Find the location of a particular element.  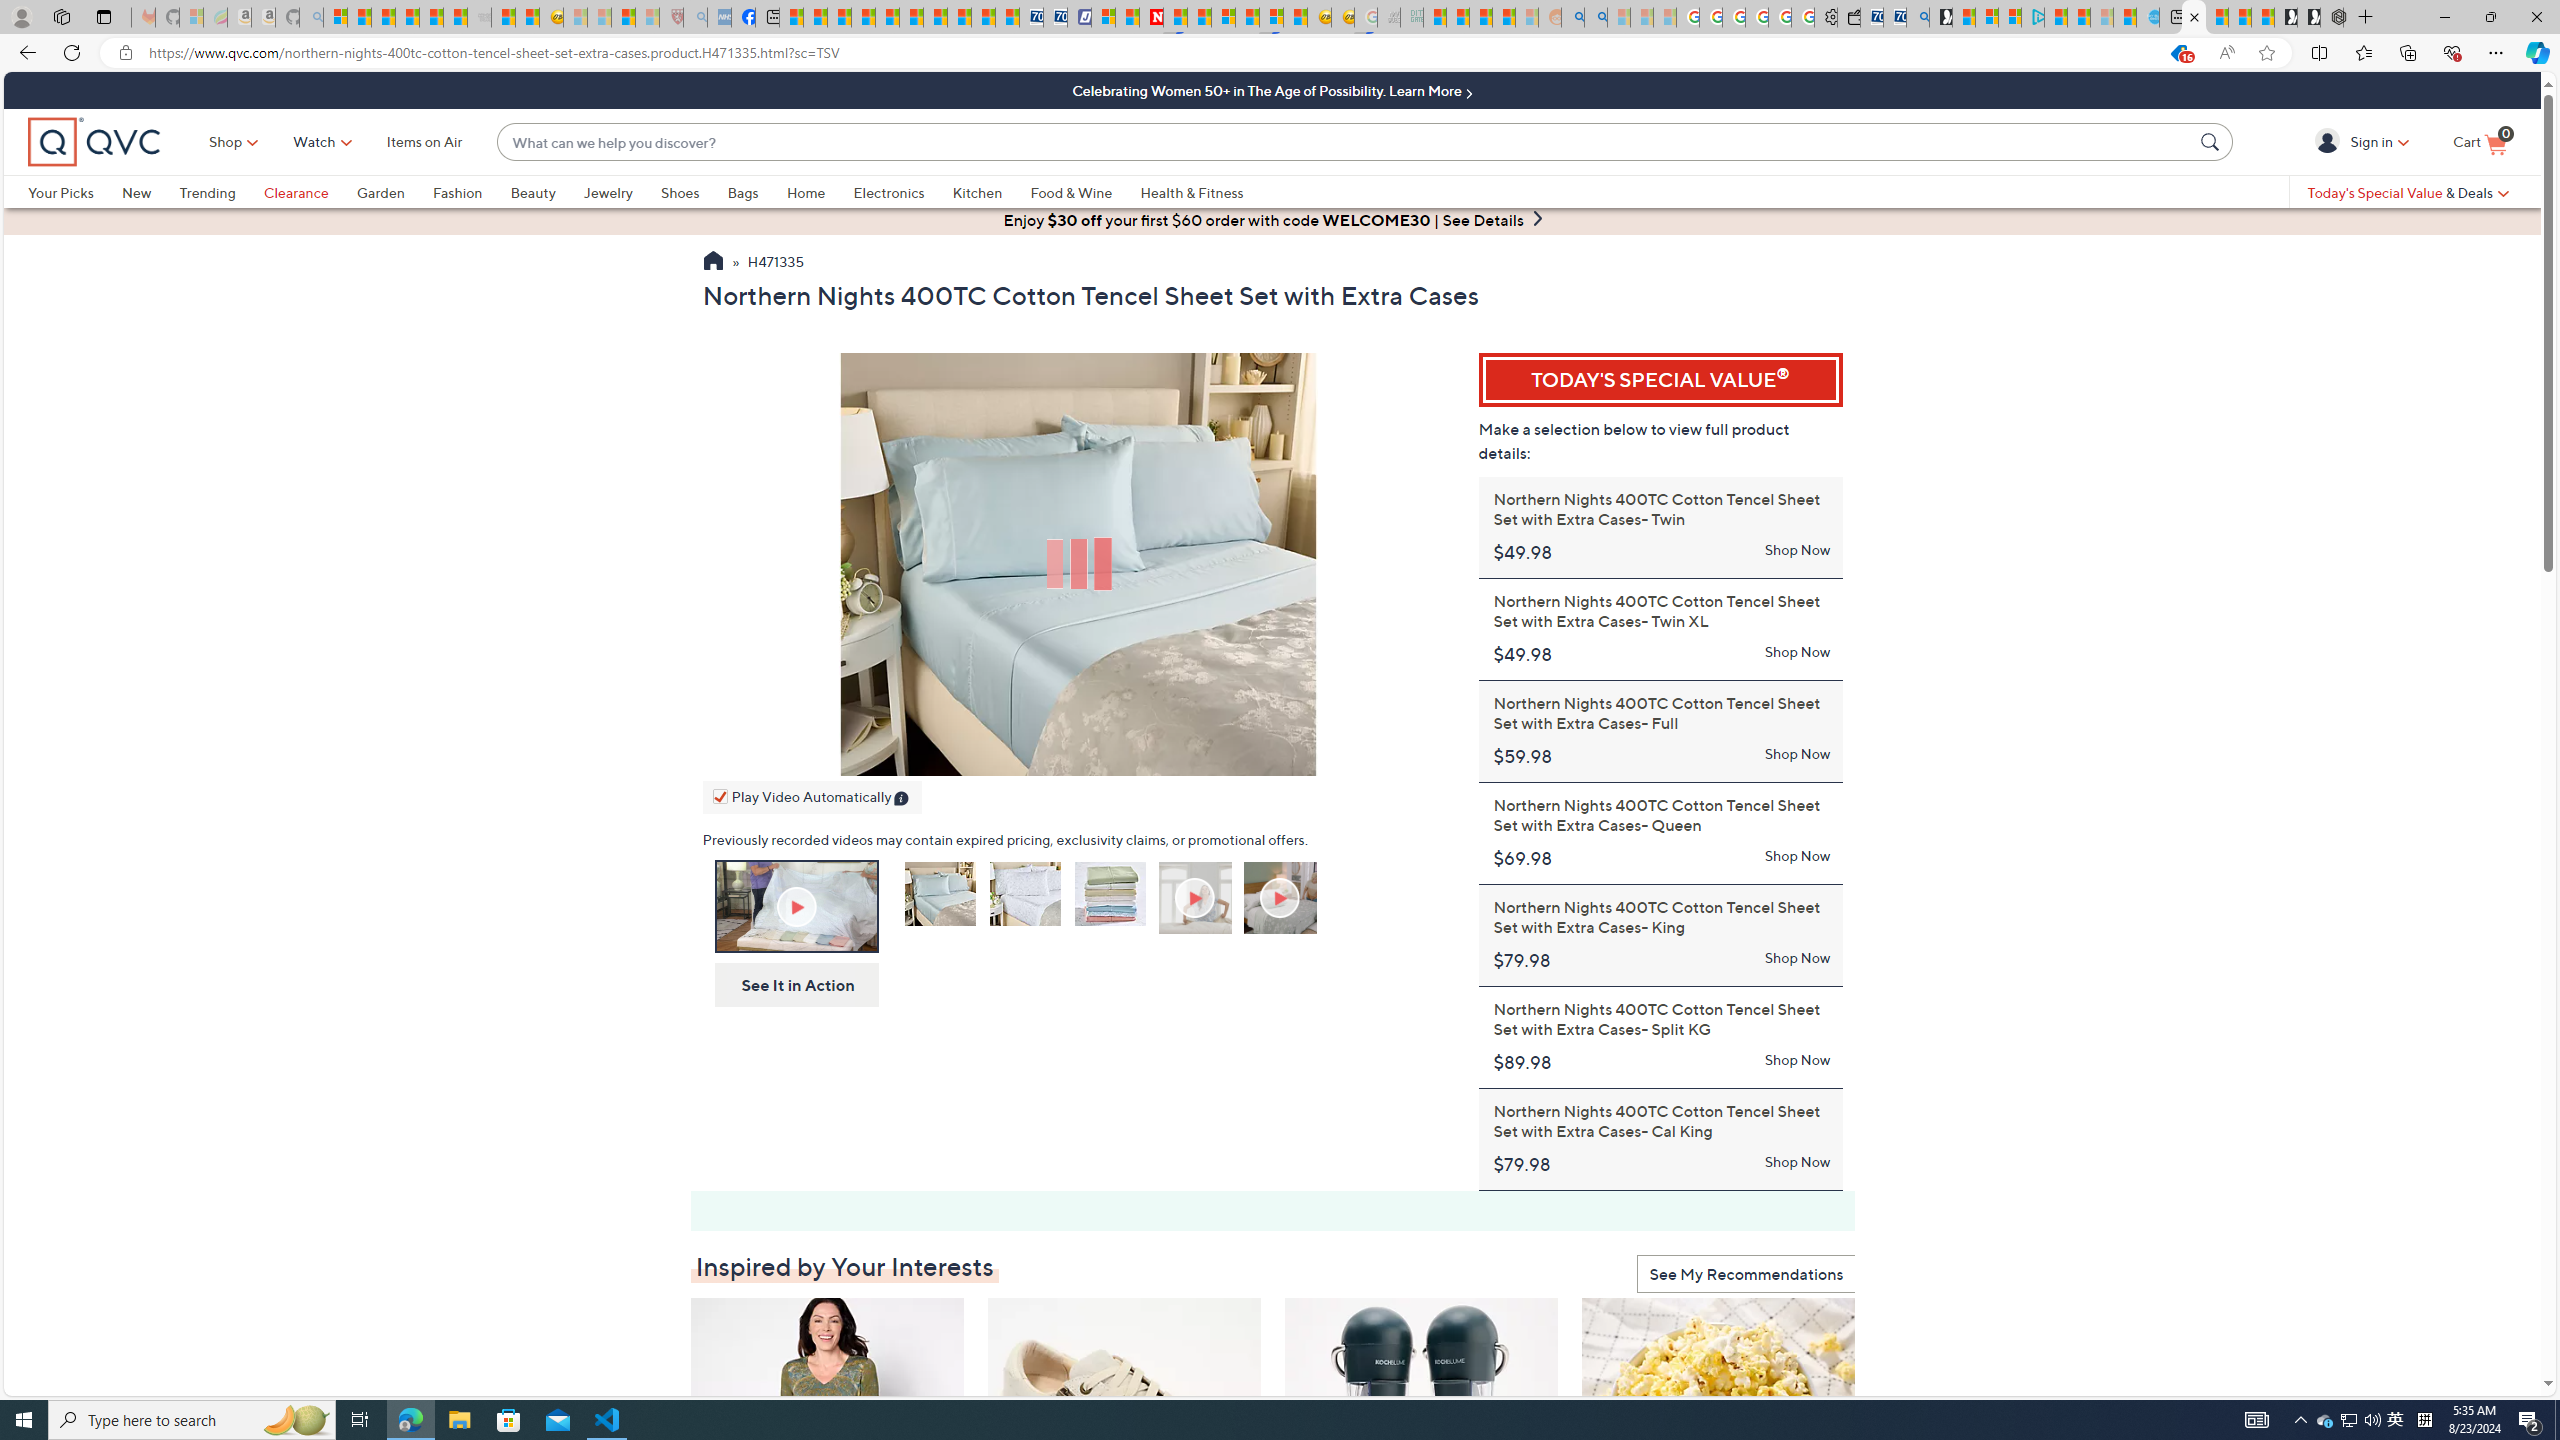

Shoes is located at coordinates (694, 192).